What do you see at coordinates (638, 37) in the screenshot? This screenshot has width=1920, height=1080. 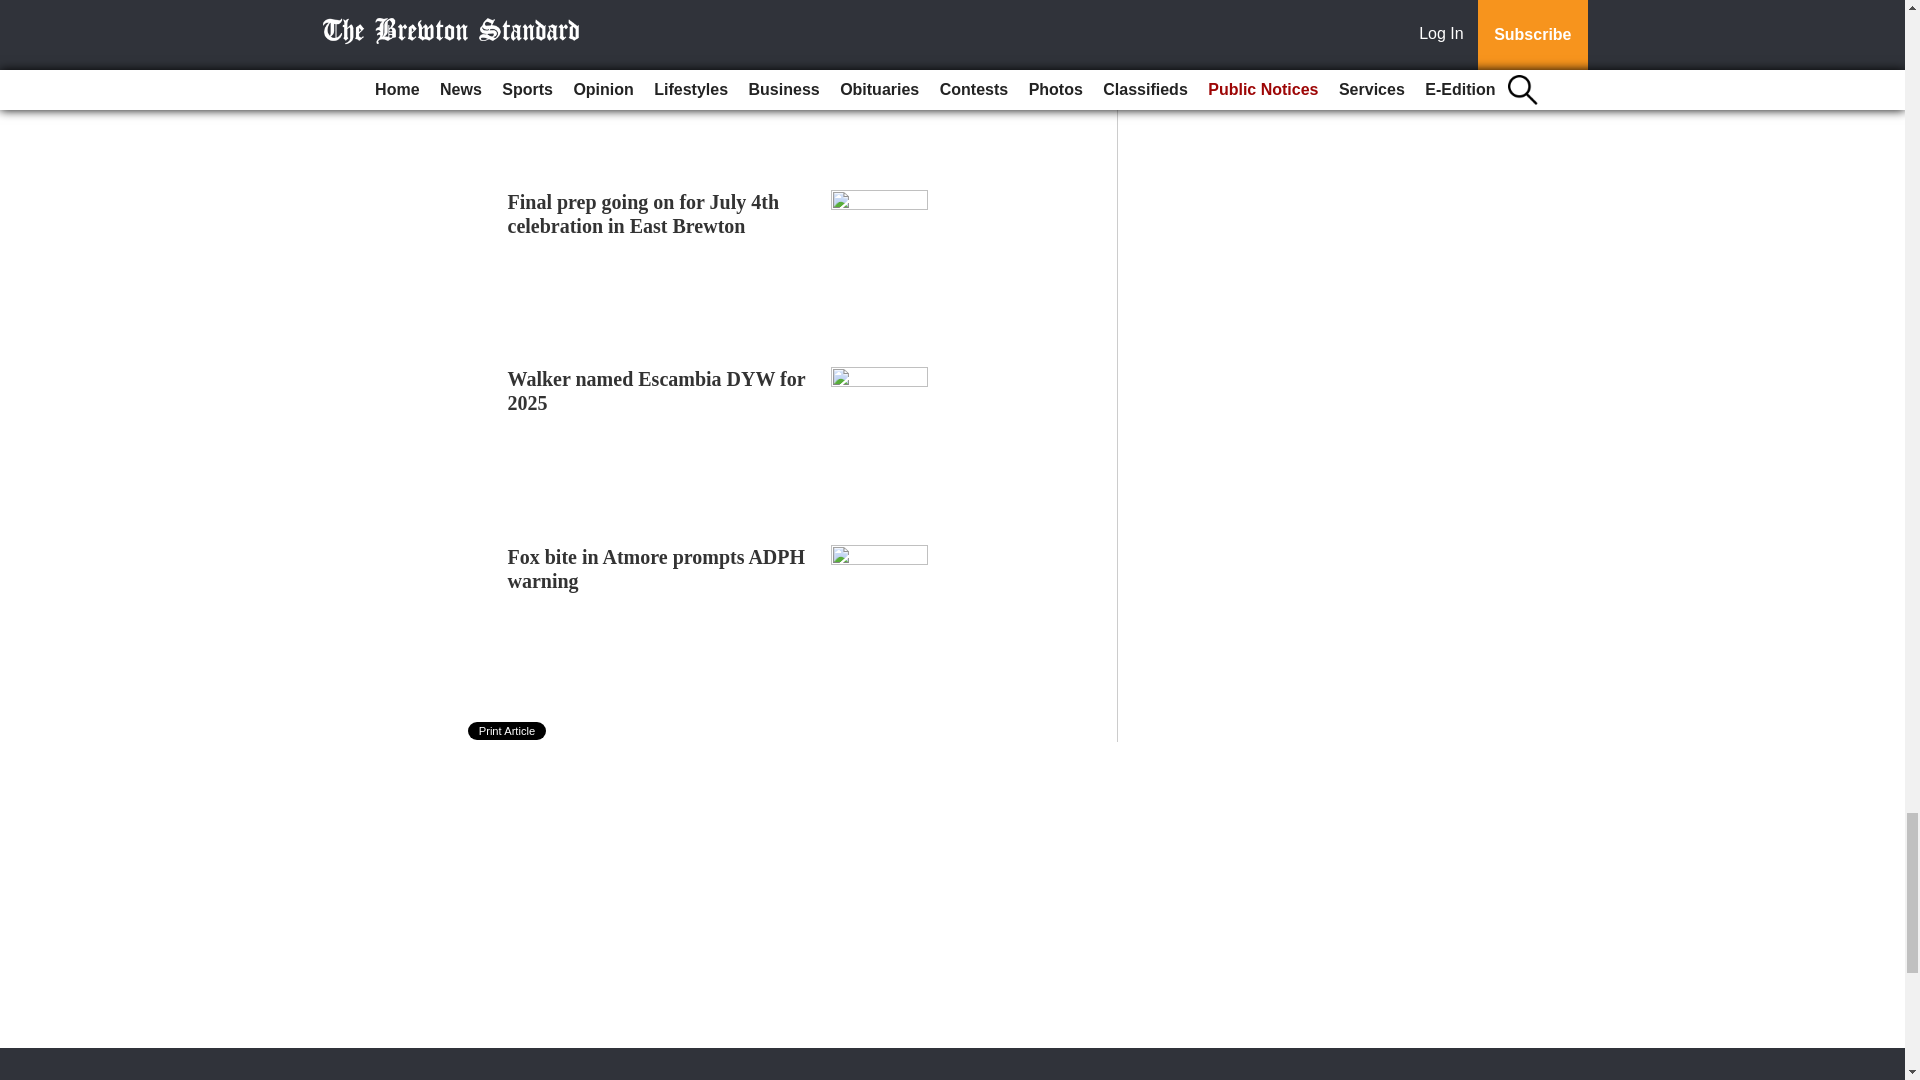 I see `Local vet to host annual rabies clinic` at bounding box center [638, 37].